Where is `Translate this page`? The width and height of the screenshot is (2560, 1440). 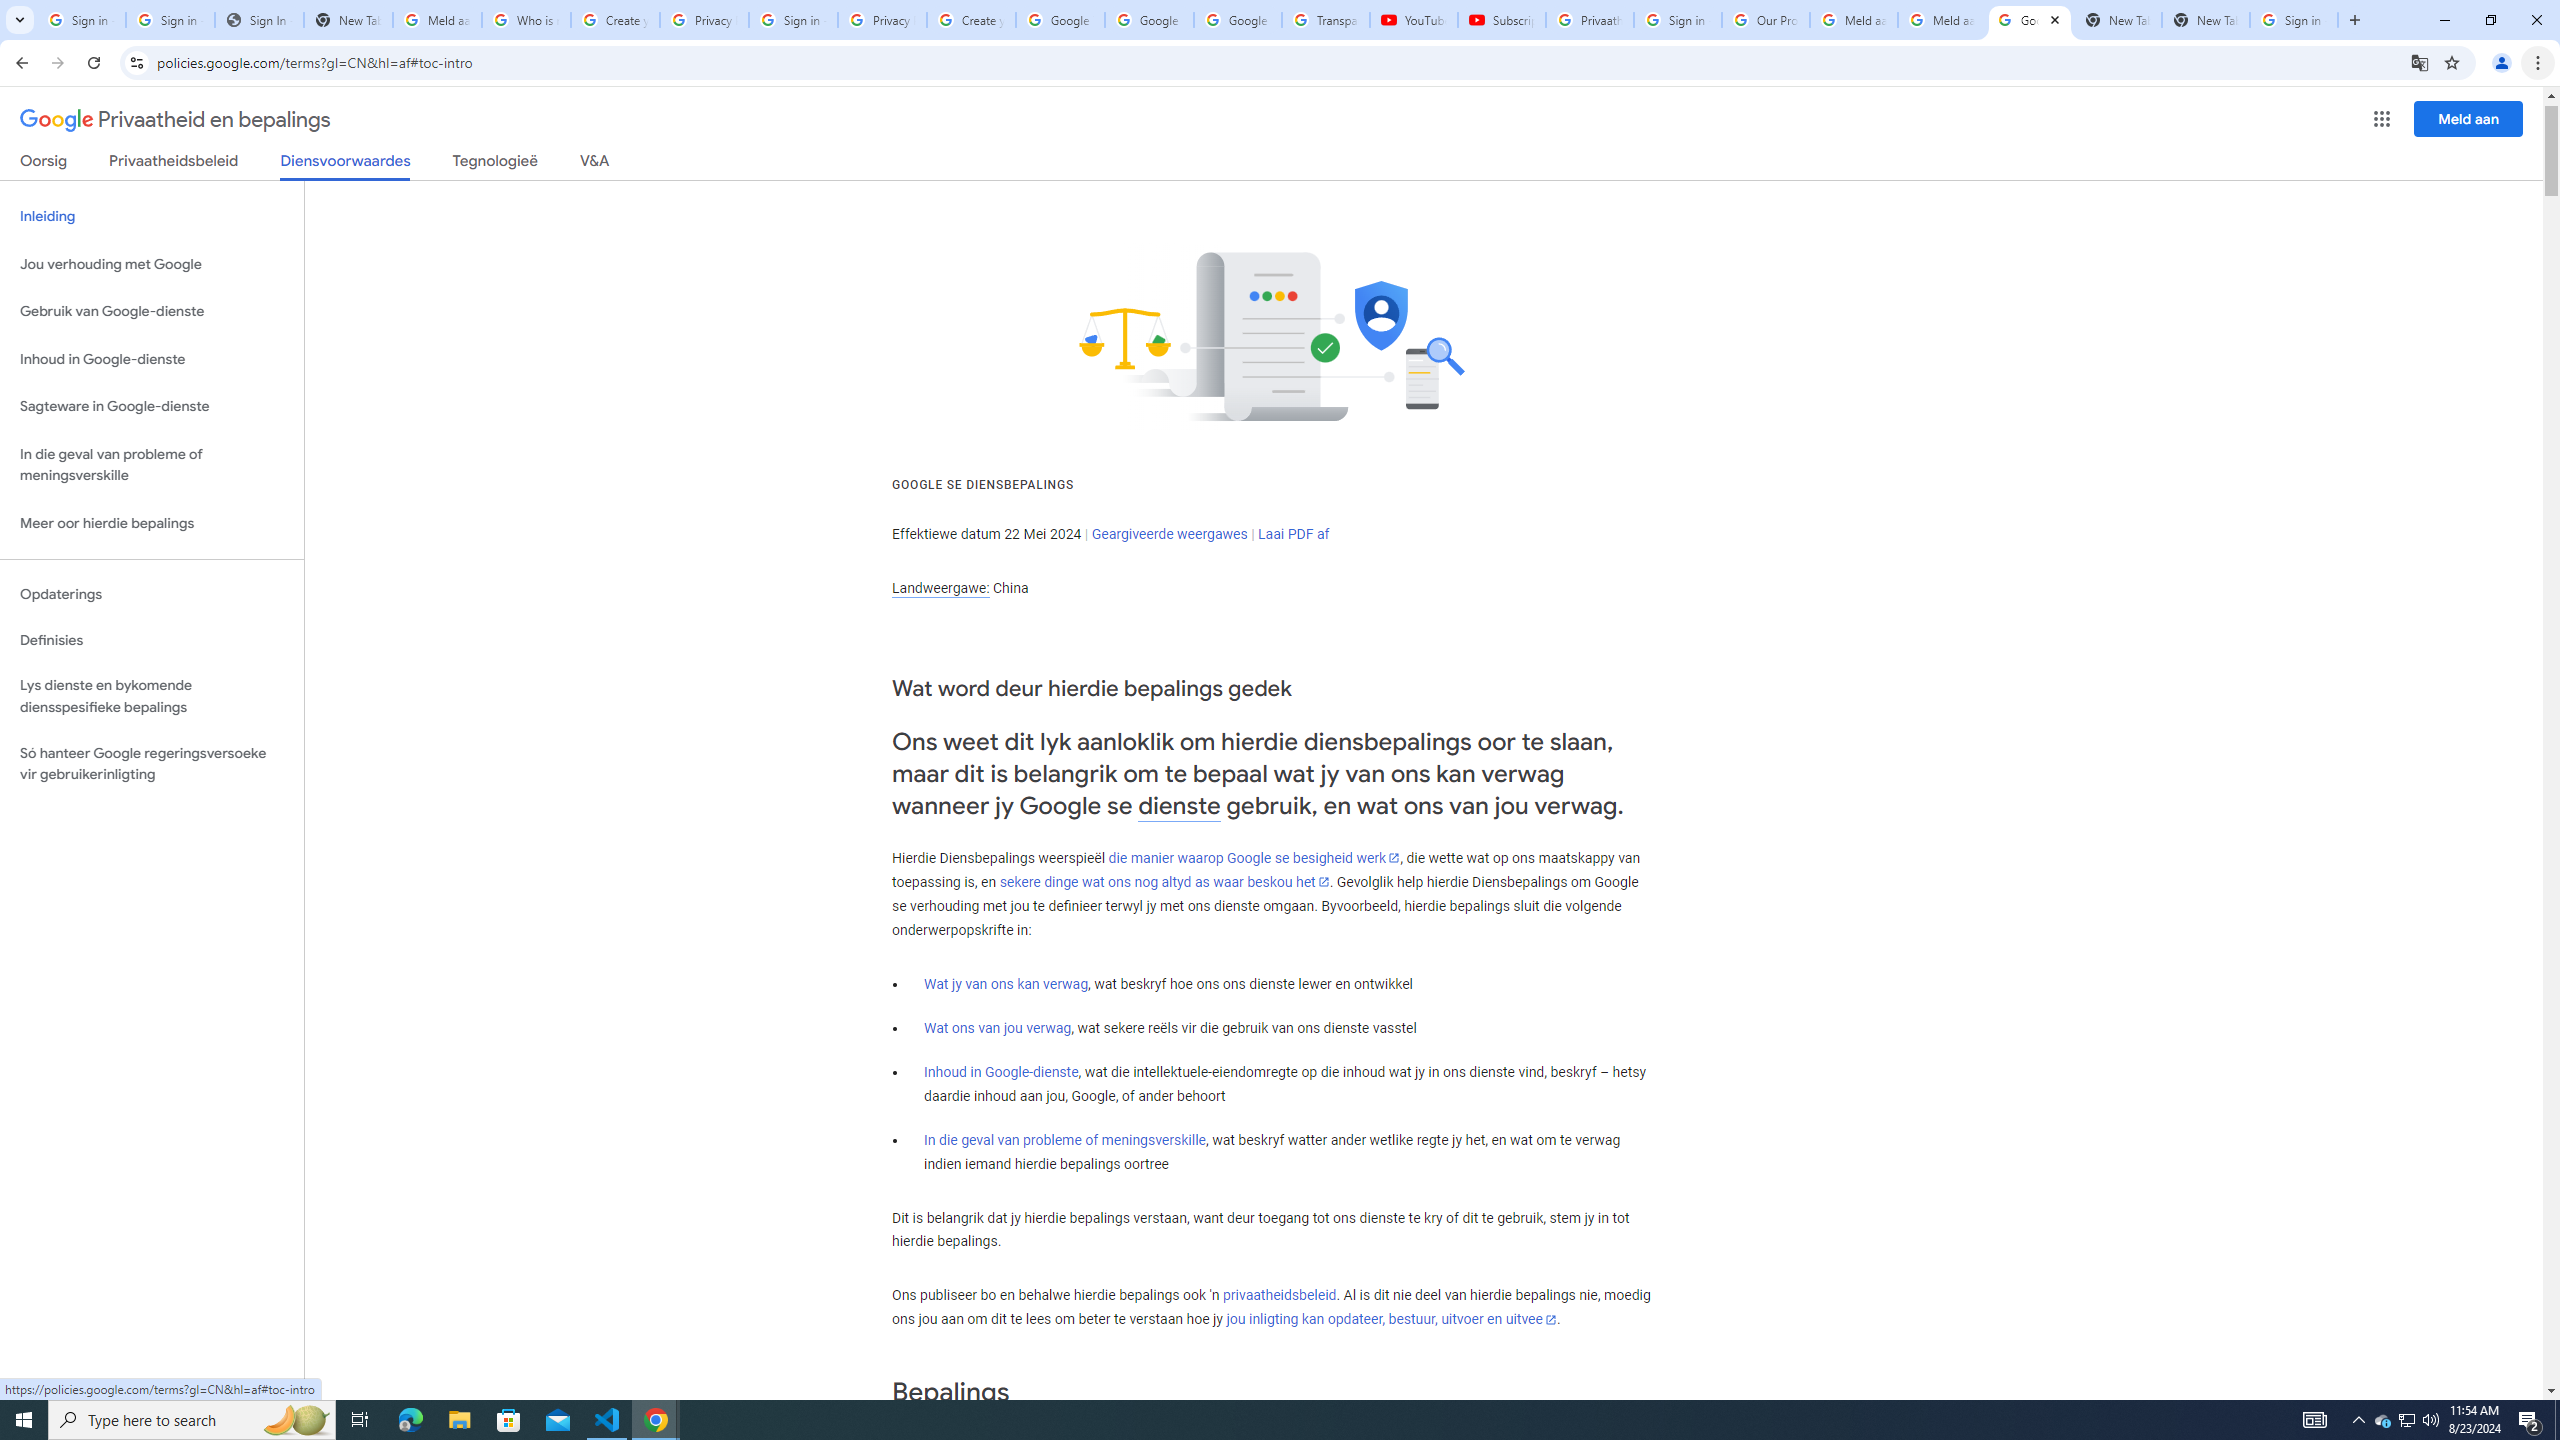 Translate this page is located at coordinates (2420, 62).